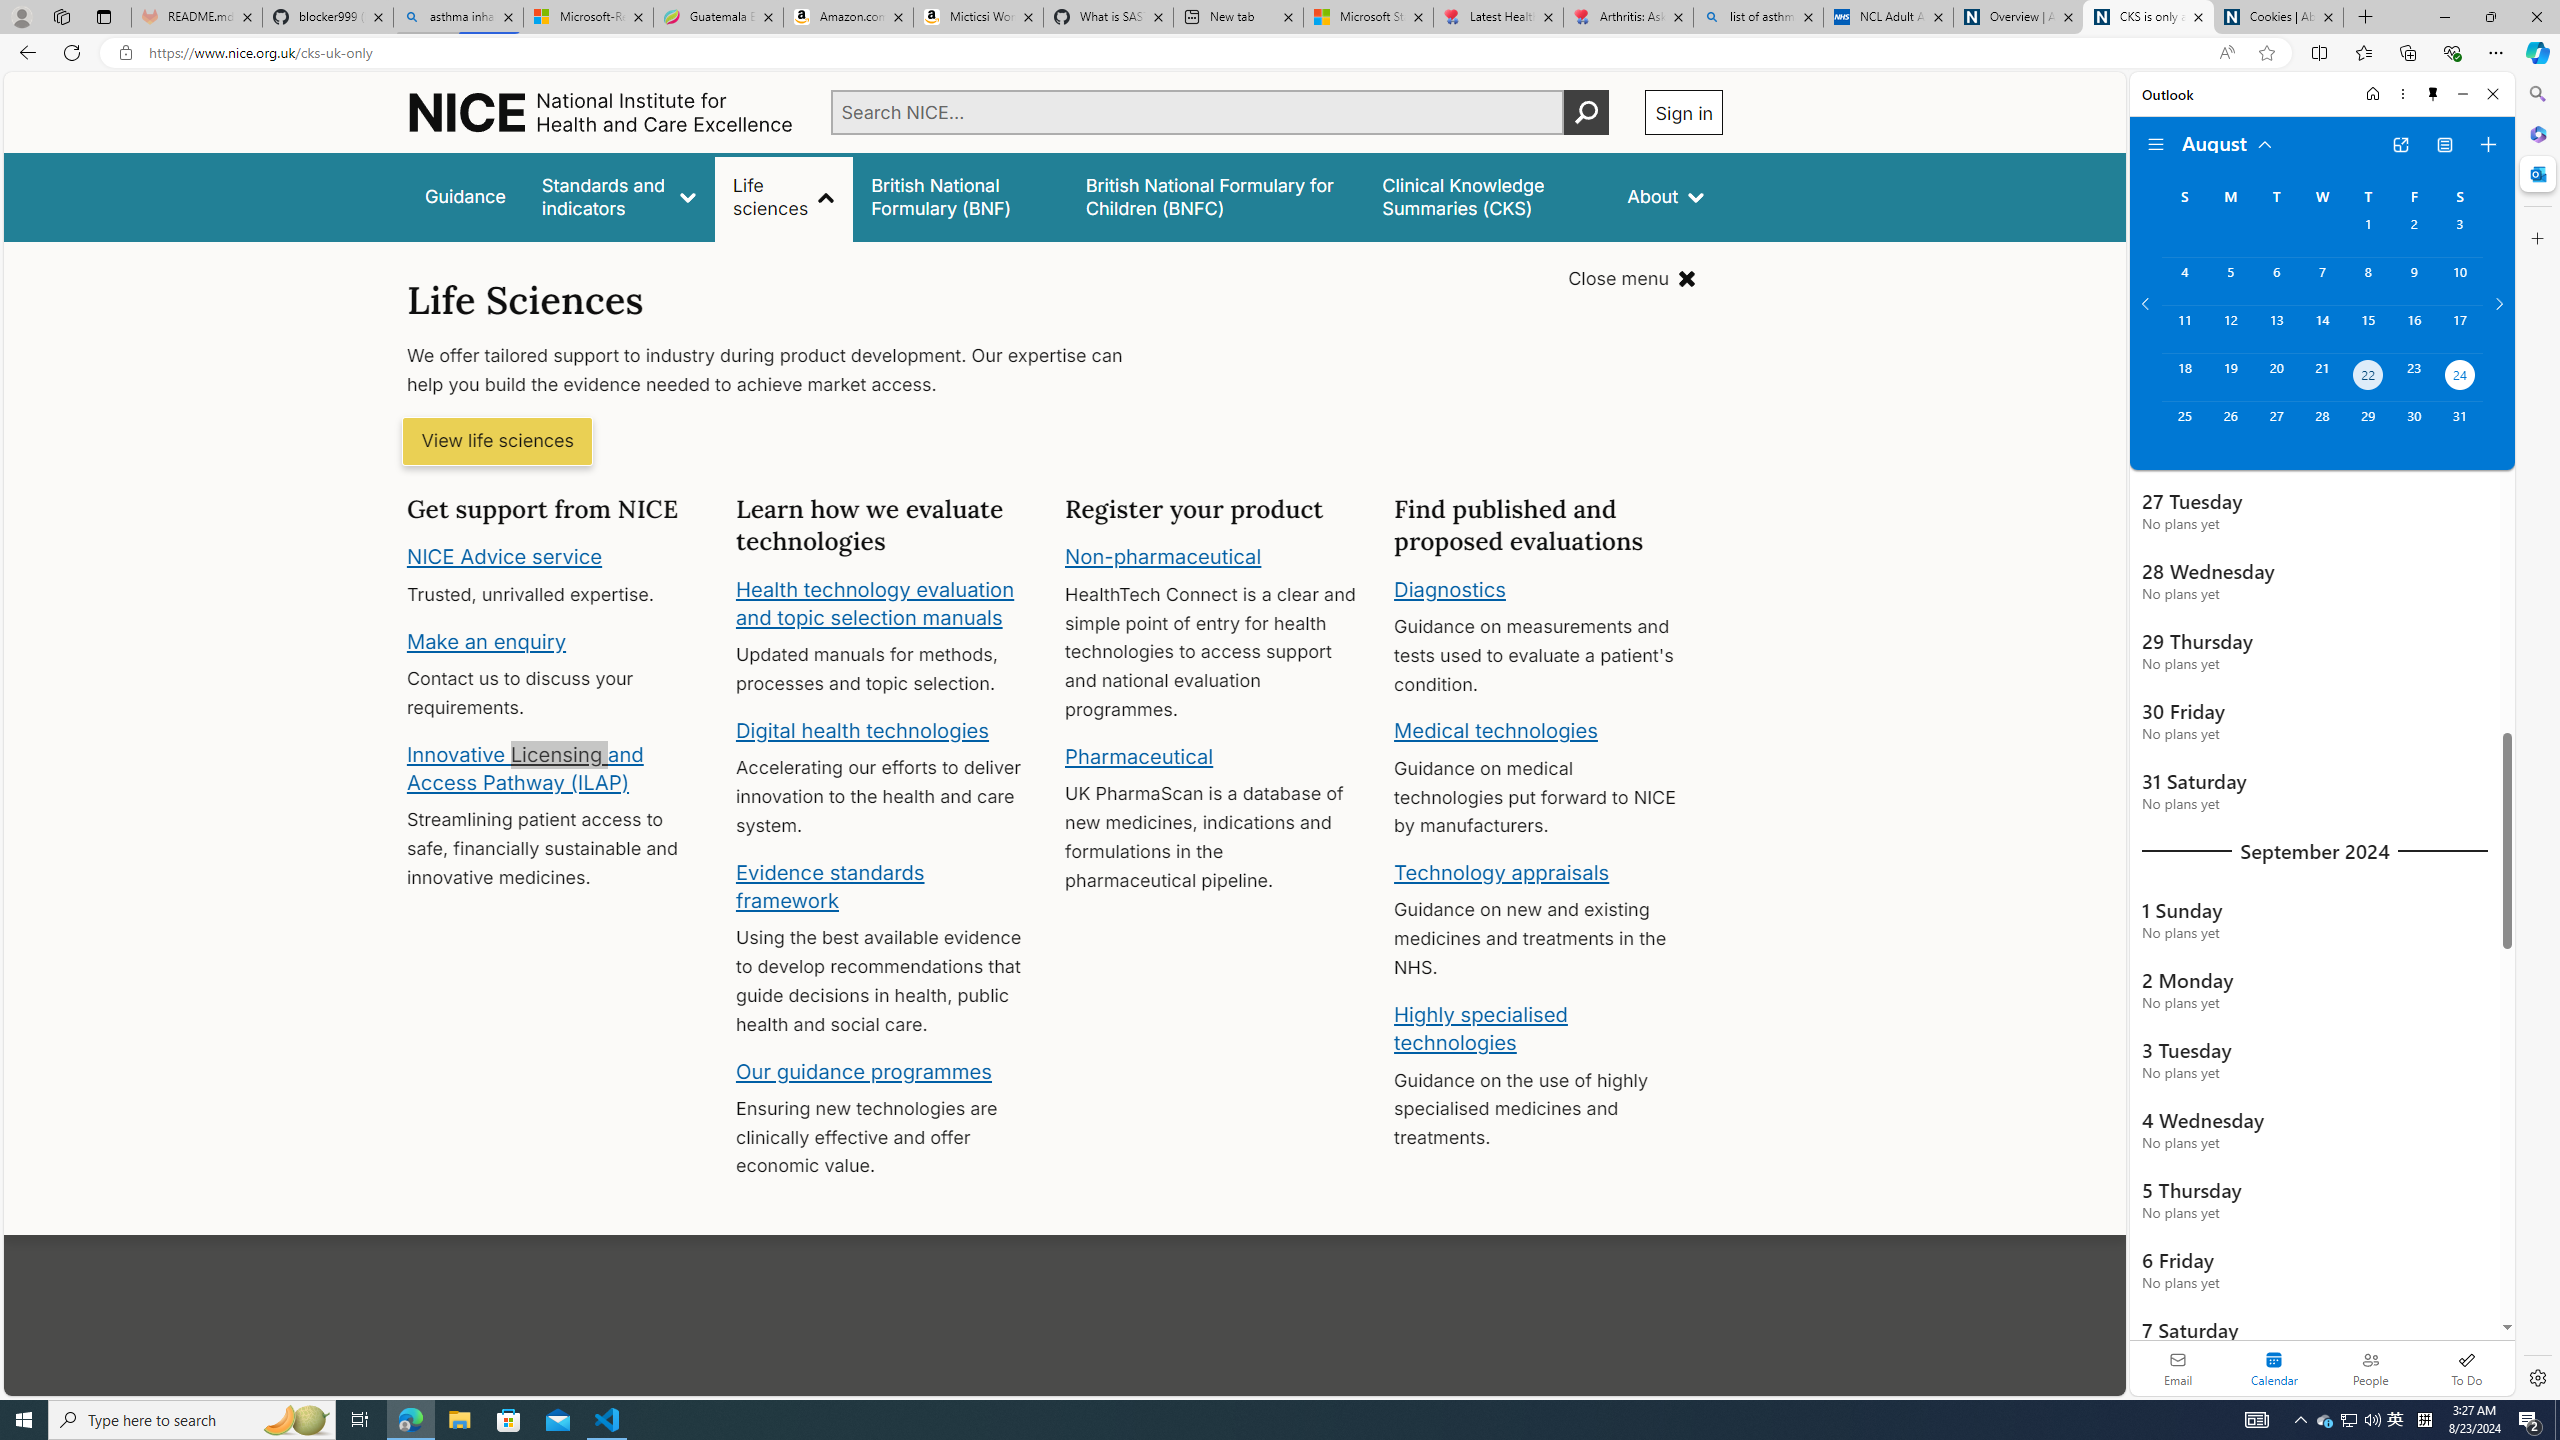 The width and height of the screenshot is (2560, 1440). What do you see at coordinates (2370, 1368) in the screenshot?
I see `People` at bounding box center [2370, 1368].